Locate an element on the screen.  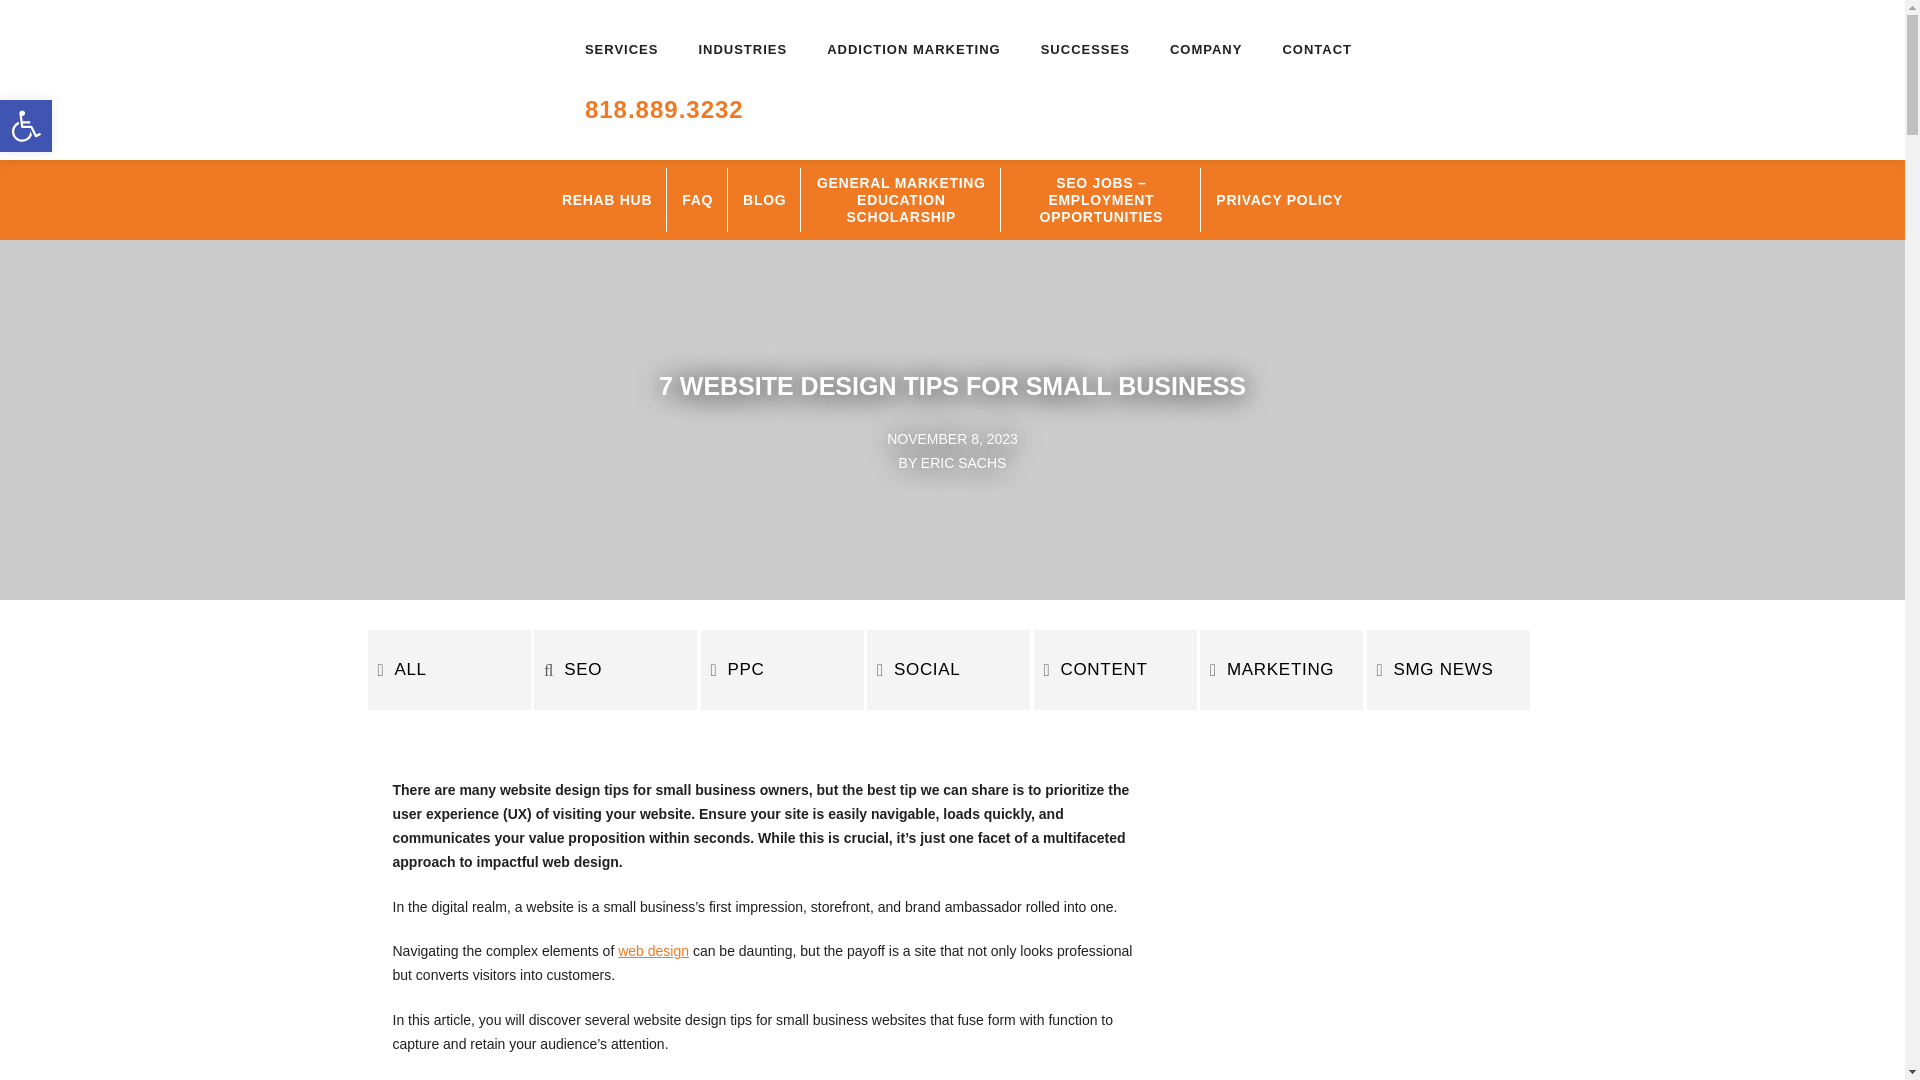
REHAB HUB is located at coordinates (606, 199).